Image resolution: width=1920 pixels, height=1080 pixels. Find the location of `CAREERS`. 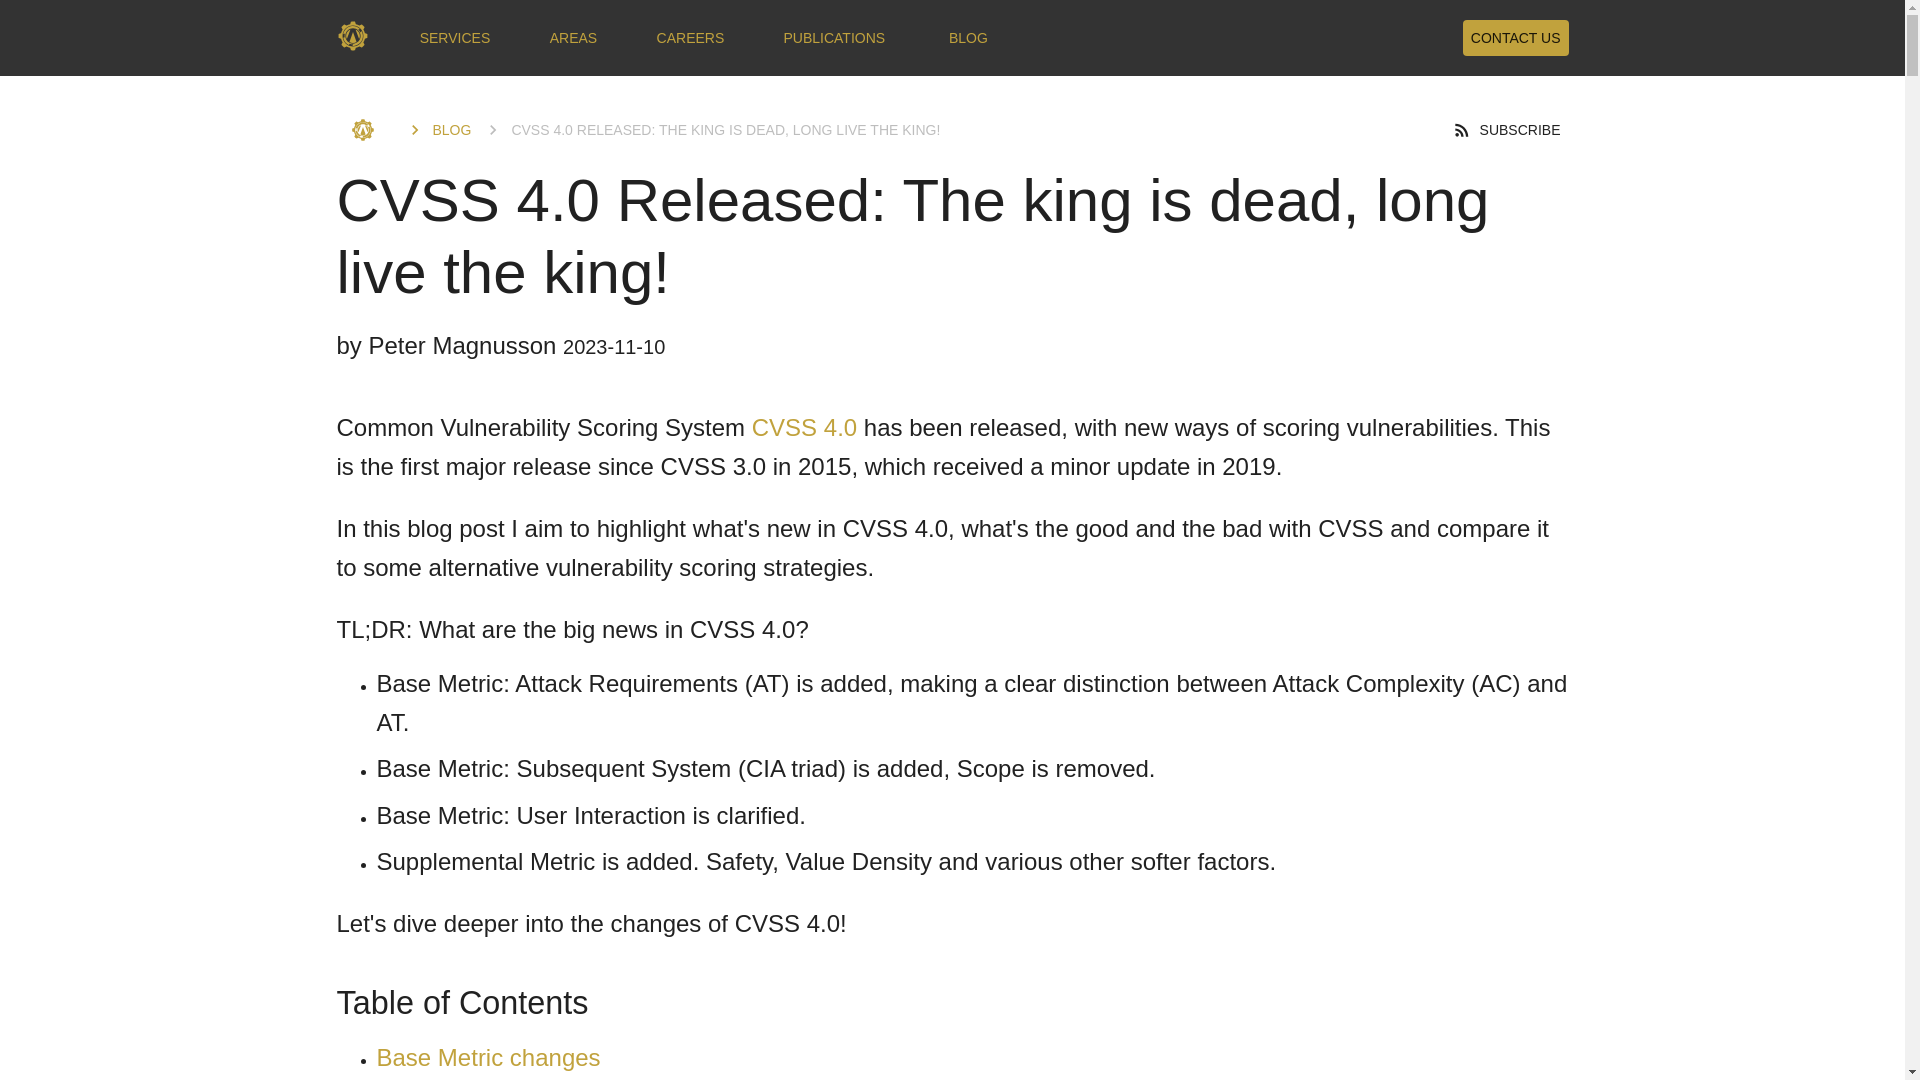

CAREERS is located at coordinates (690, 38).